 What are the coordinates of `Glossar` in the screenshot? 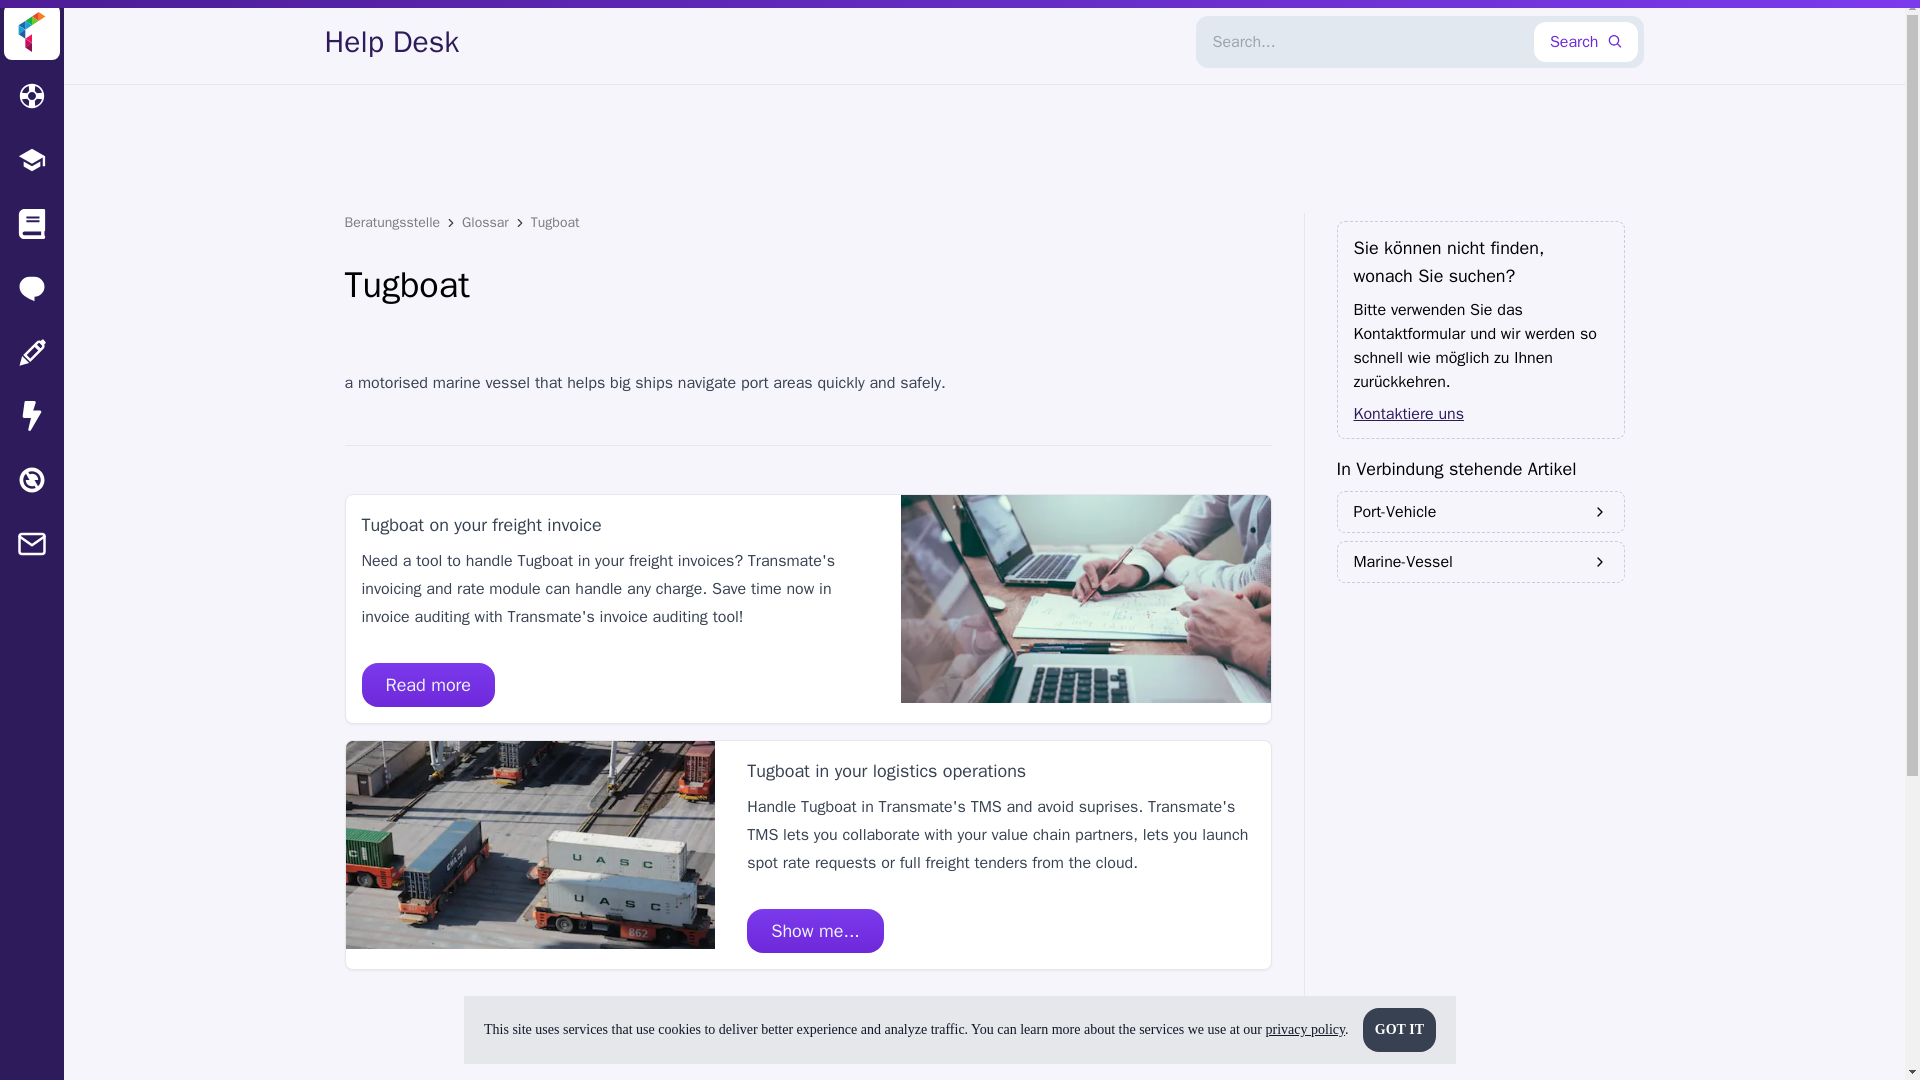 It's located at (485, 222).